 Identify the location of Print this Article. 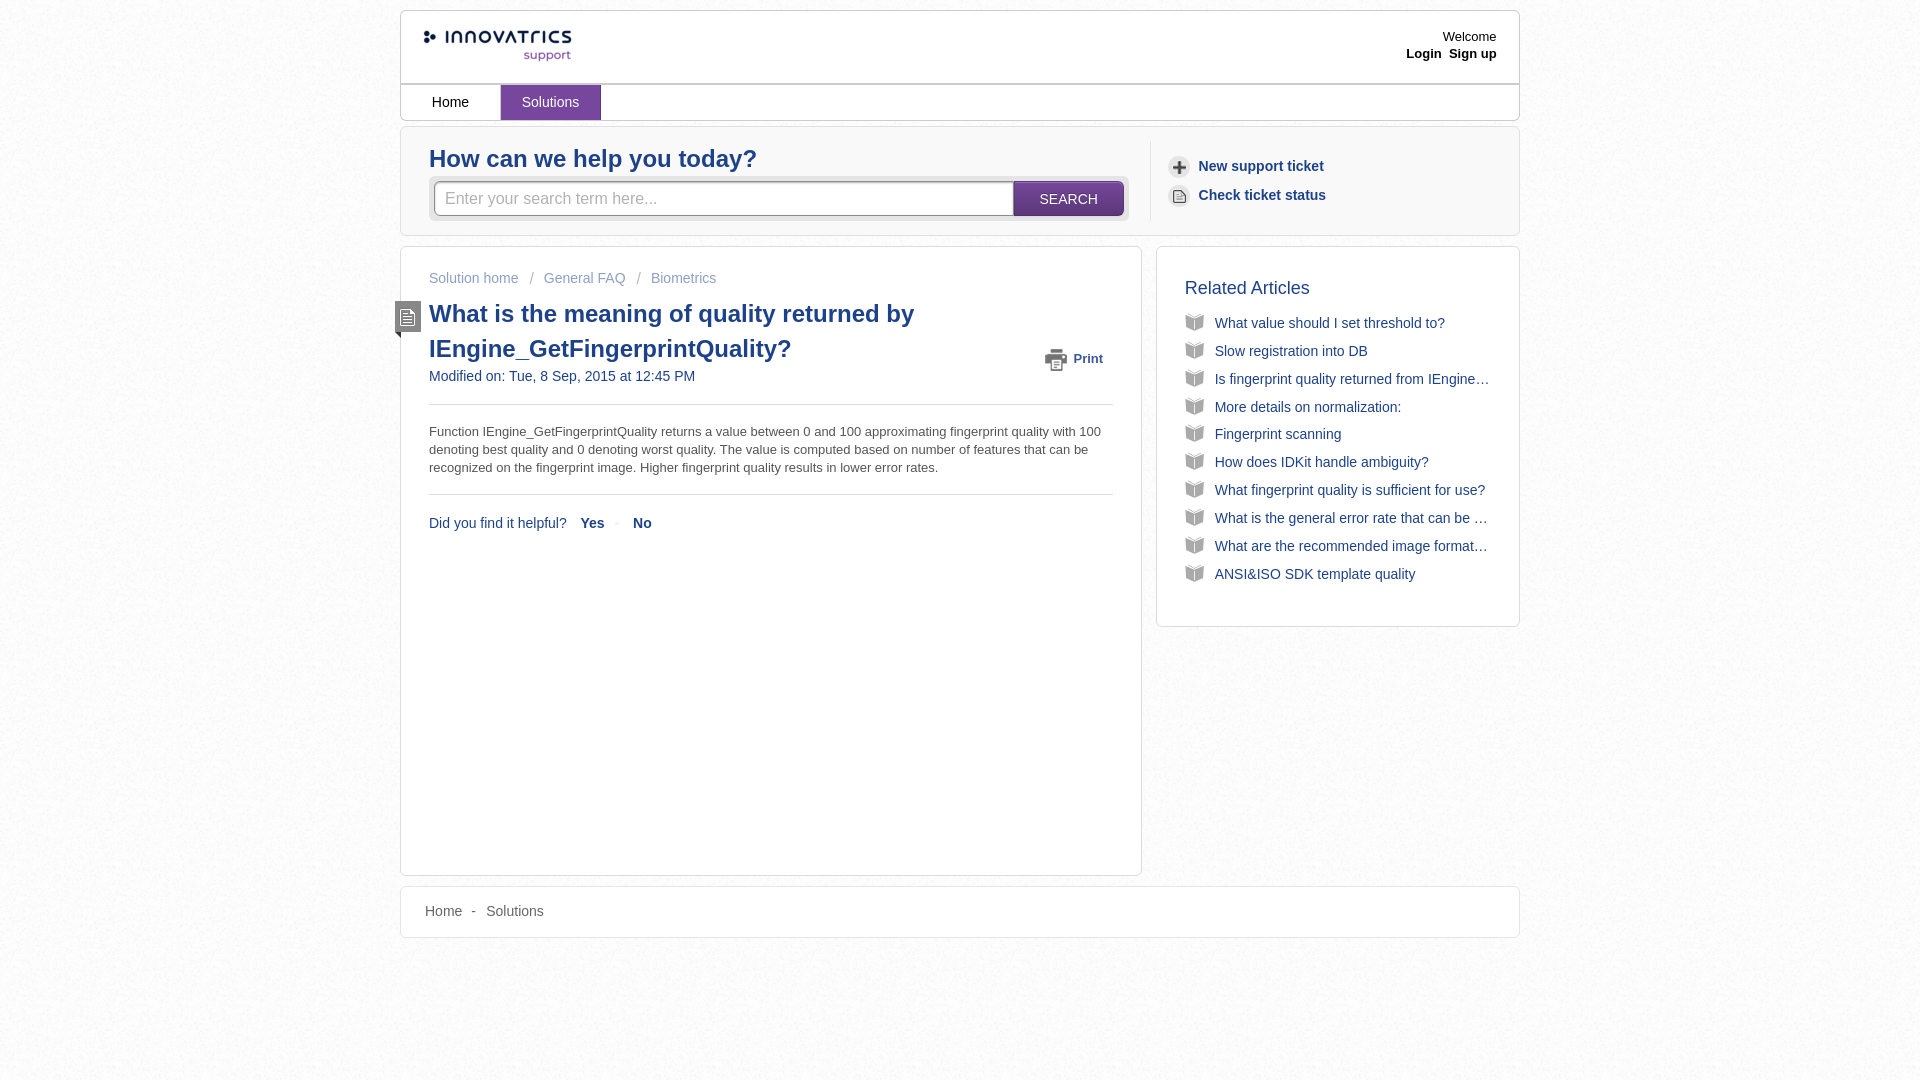
(1078, 358).